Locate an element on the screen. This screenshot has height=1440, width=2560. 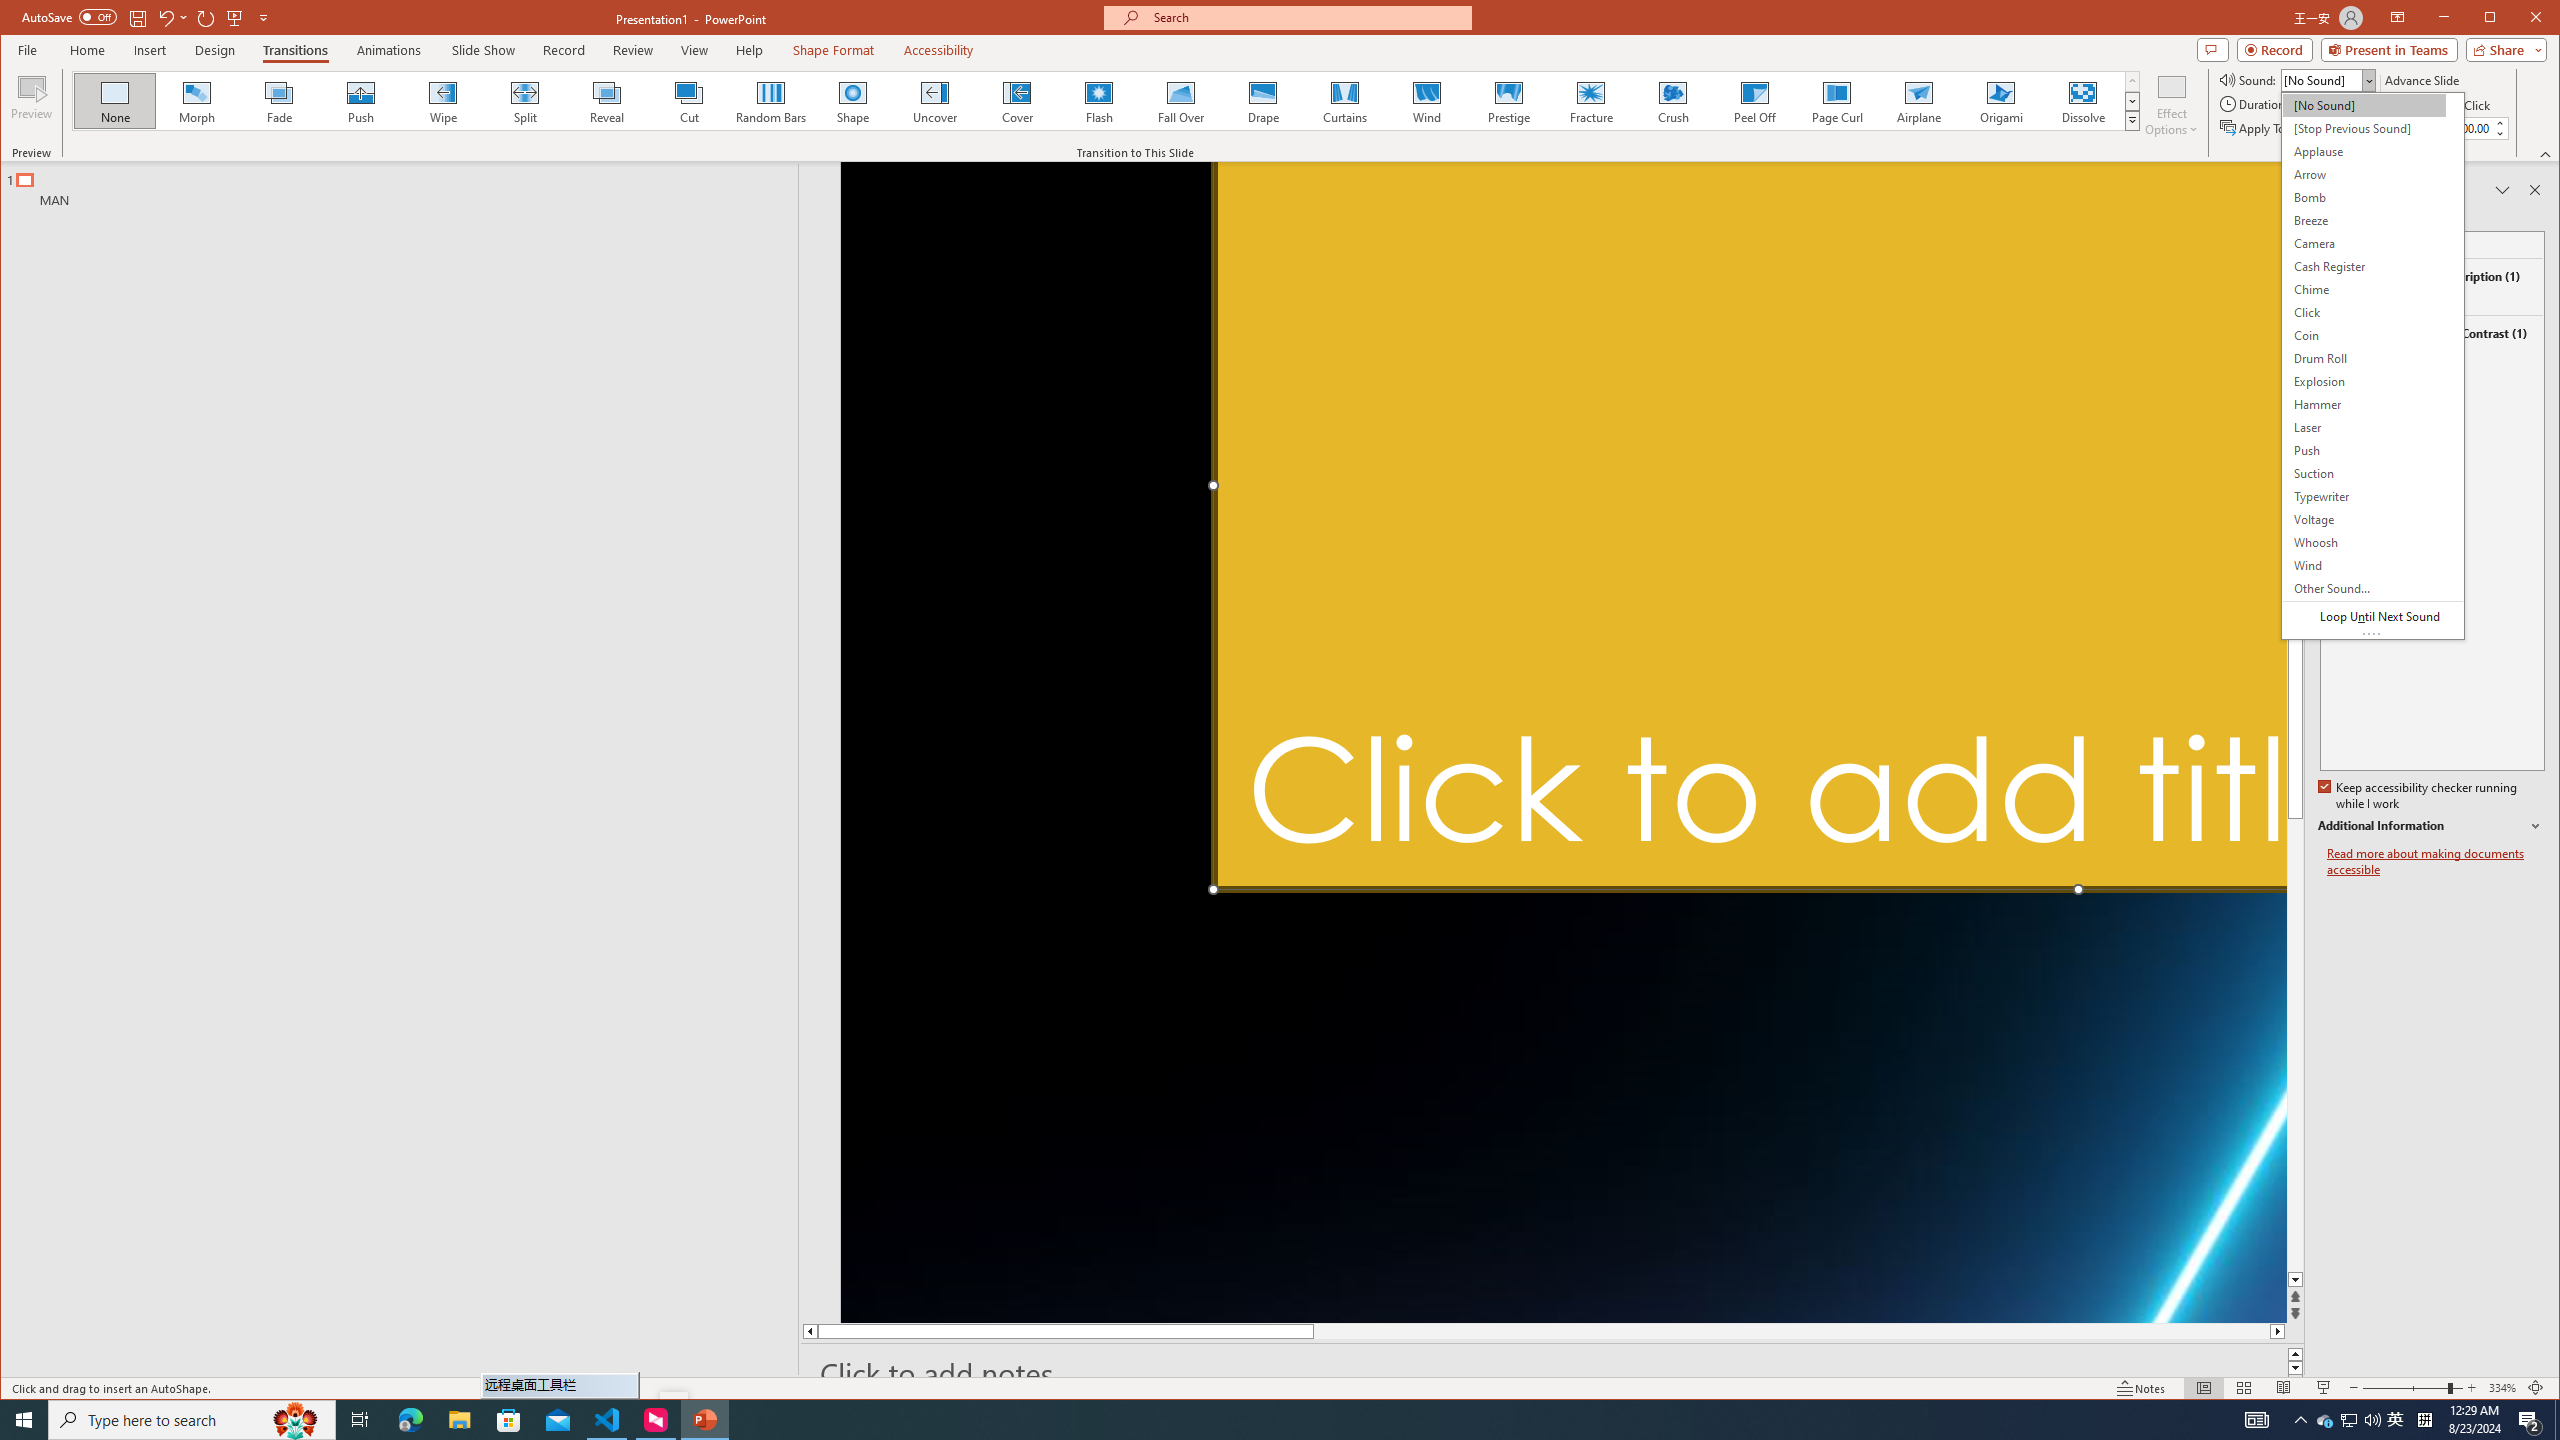
System is located at coordinates (18, 19).